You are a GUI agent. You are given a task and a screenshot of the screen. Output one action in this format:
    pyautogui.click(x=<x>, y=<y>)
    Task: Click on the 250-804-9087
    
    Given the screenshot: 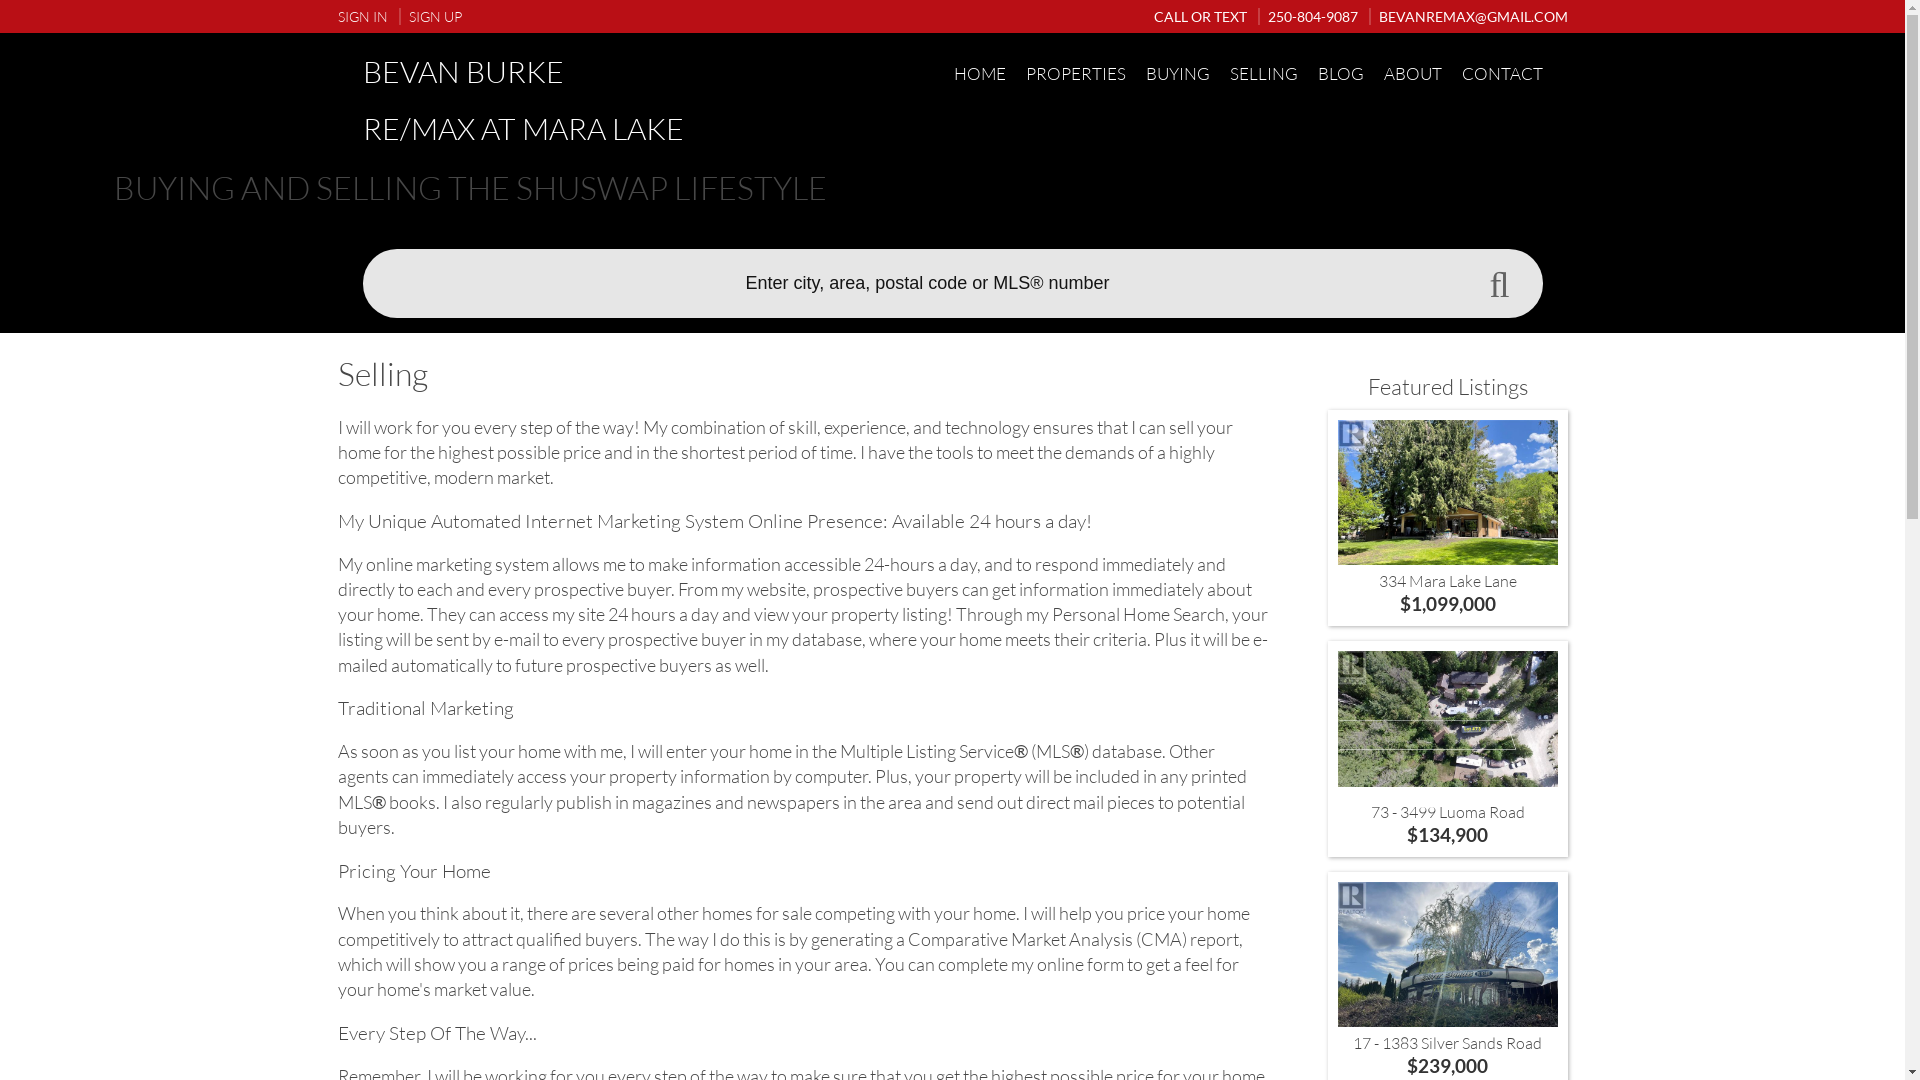 What is the action you would take?
    pyautogui.click(x=1308, y=16)
    